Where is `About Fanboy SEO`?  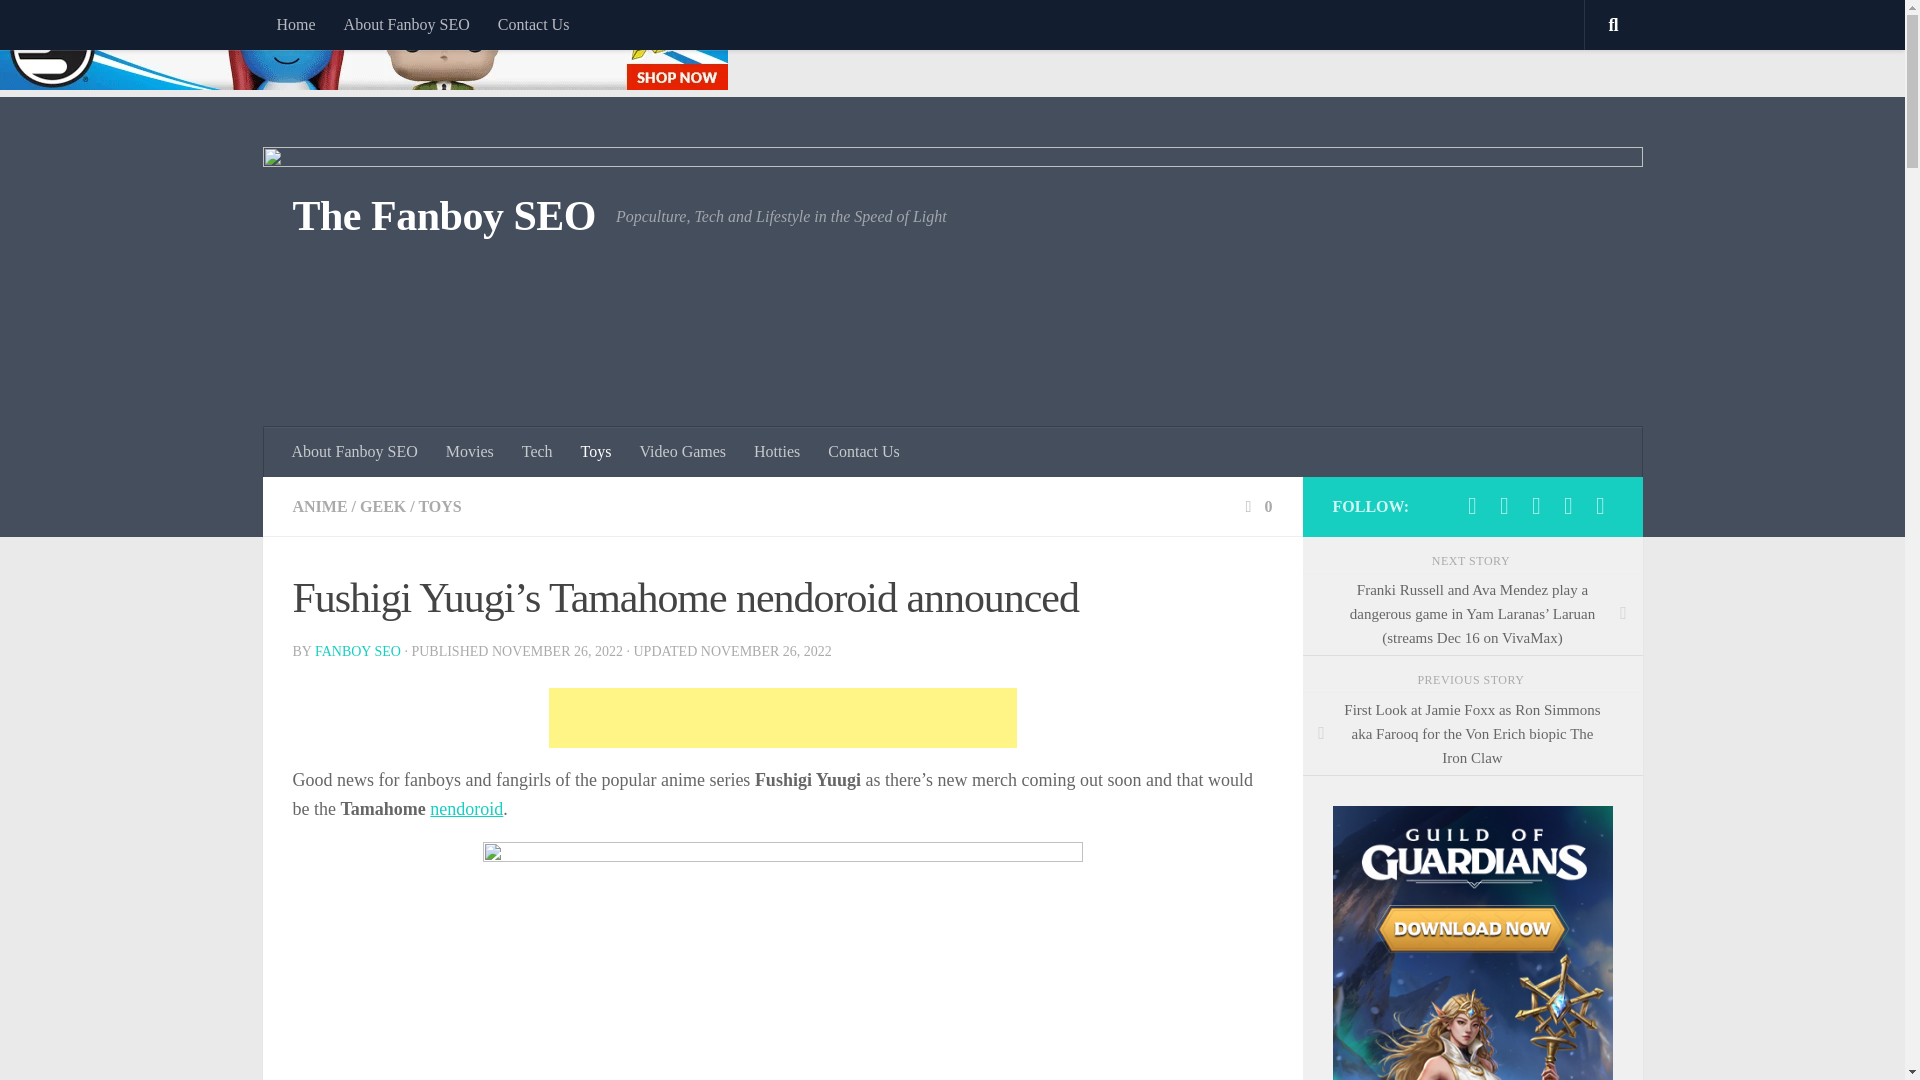
About Fanboy SEO is located at coordinates (406, 24).